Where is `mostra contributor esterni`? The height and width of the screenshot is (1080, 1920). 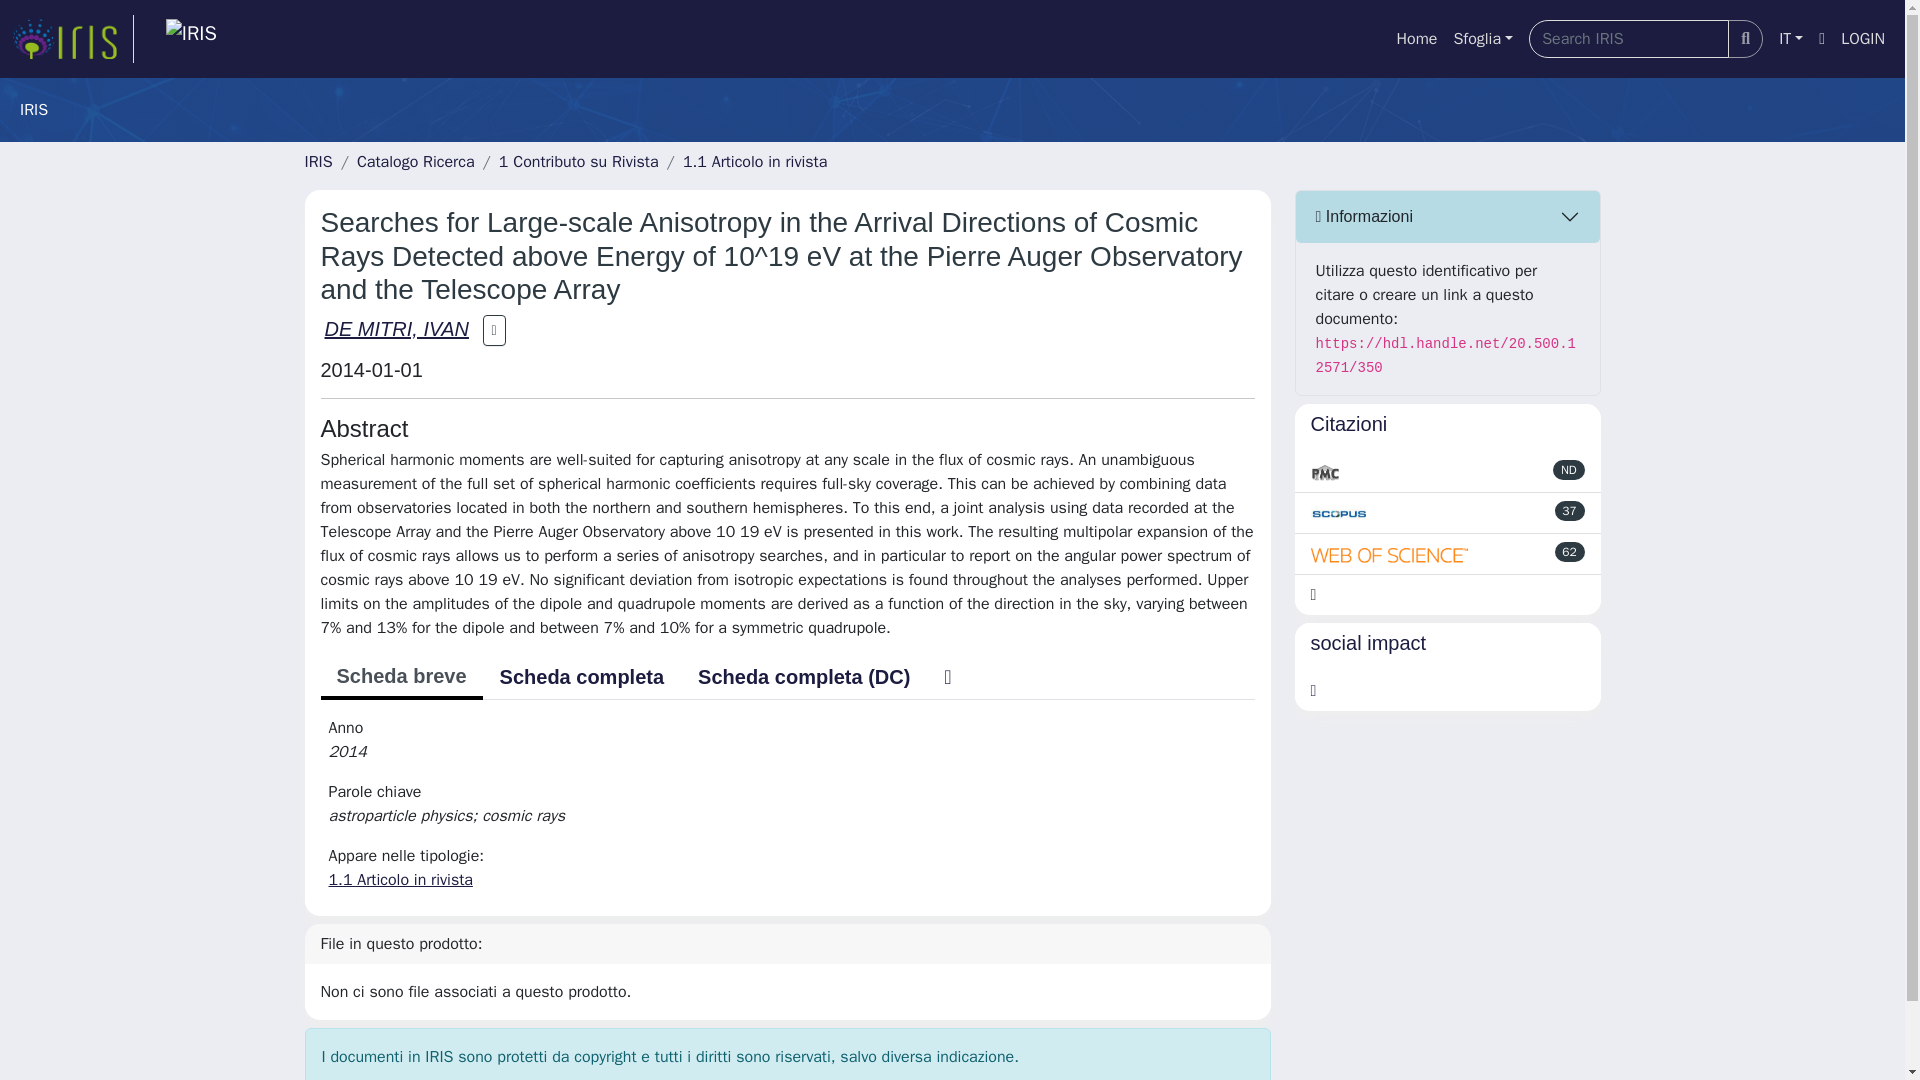
mostra contributor esterni is located at coordinates (494, 331).